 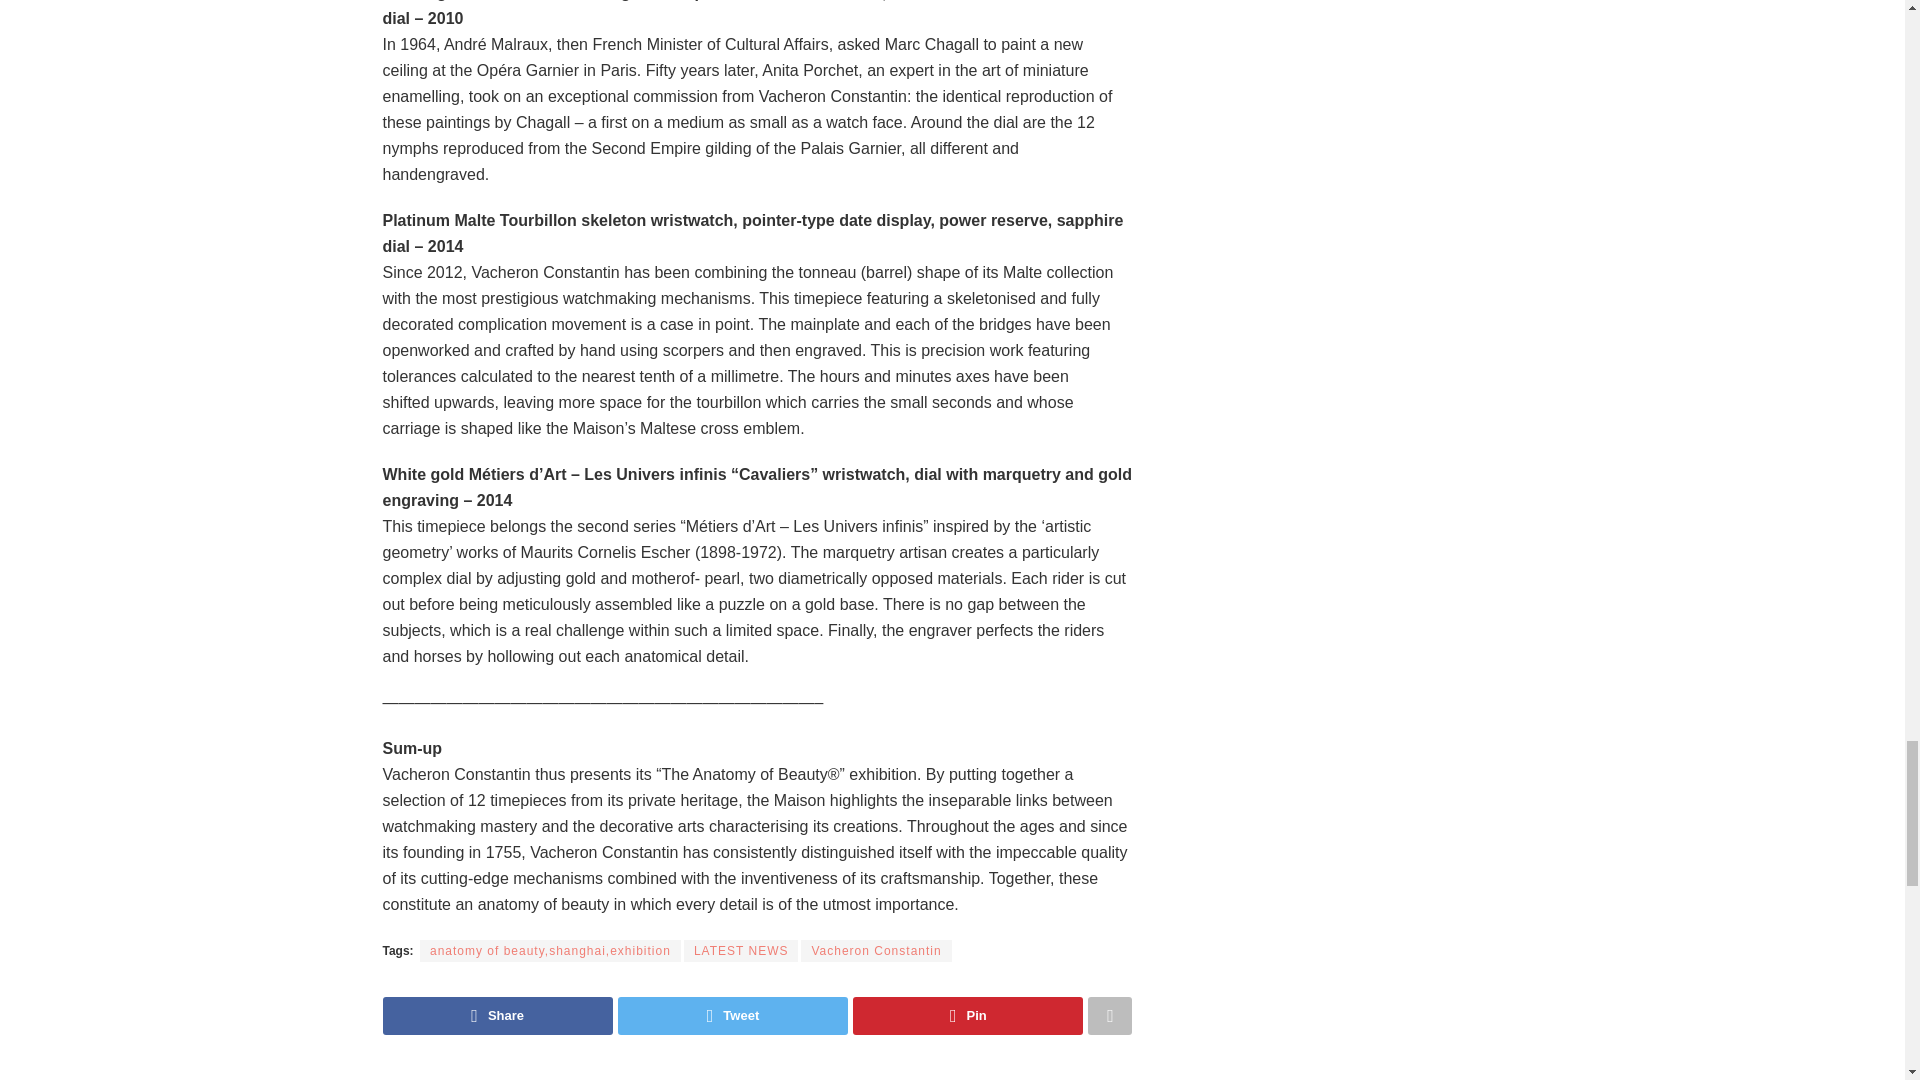 I want to click on Pin, so click(x=967, y=1015).